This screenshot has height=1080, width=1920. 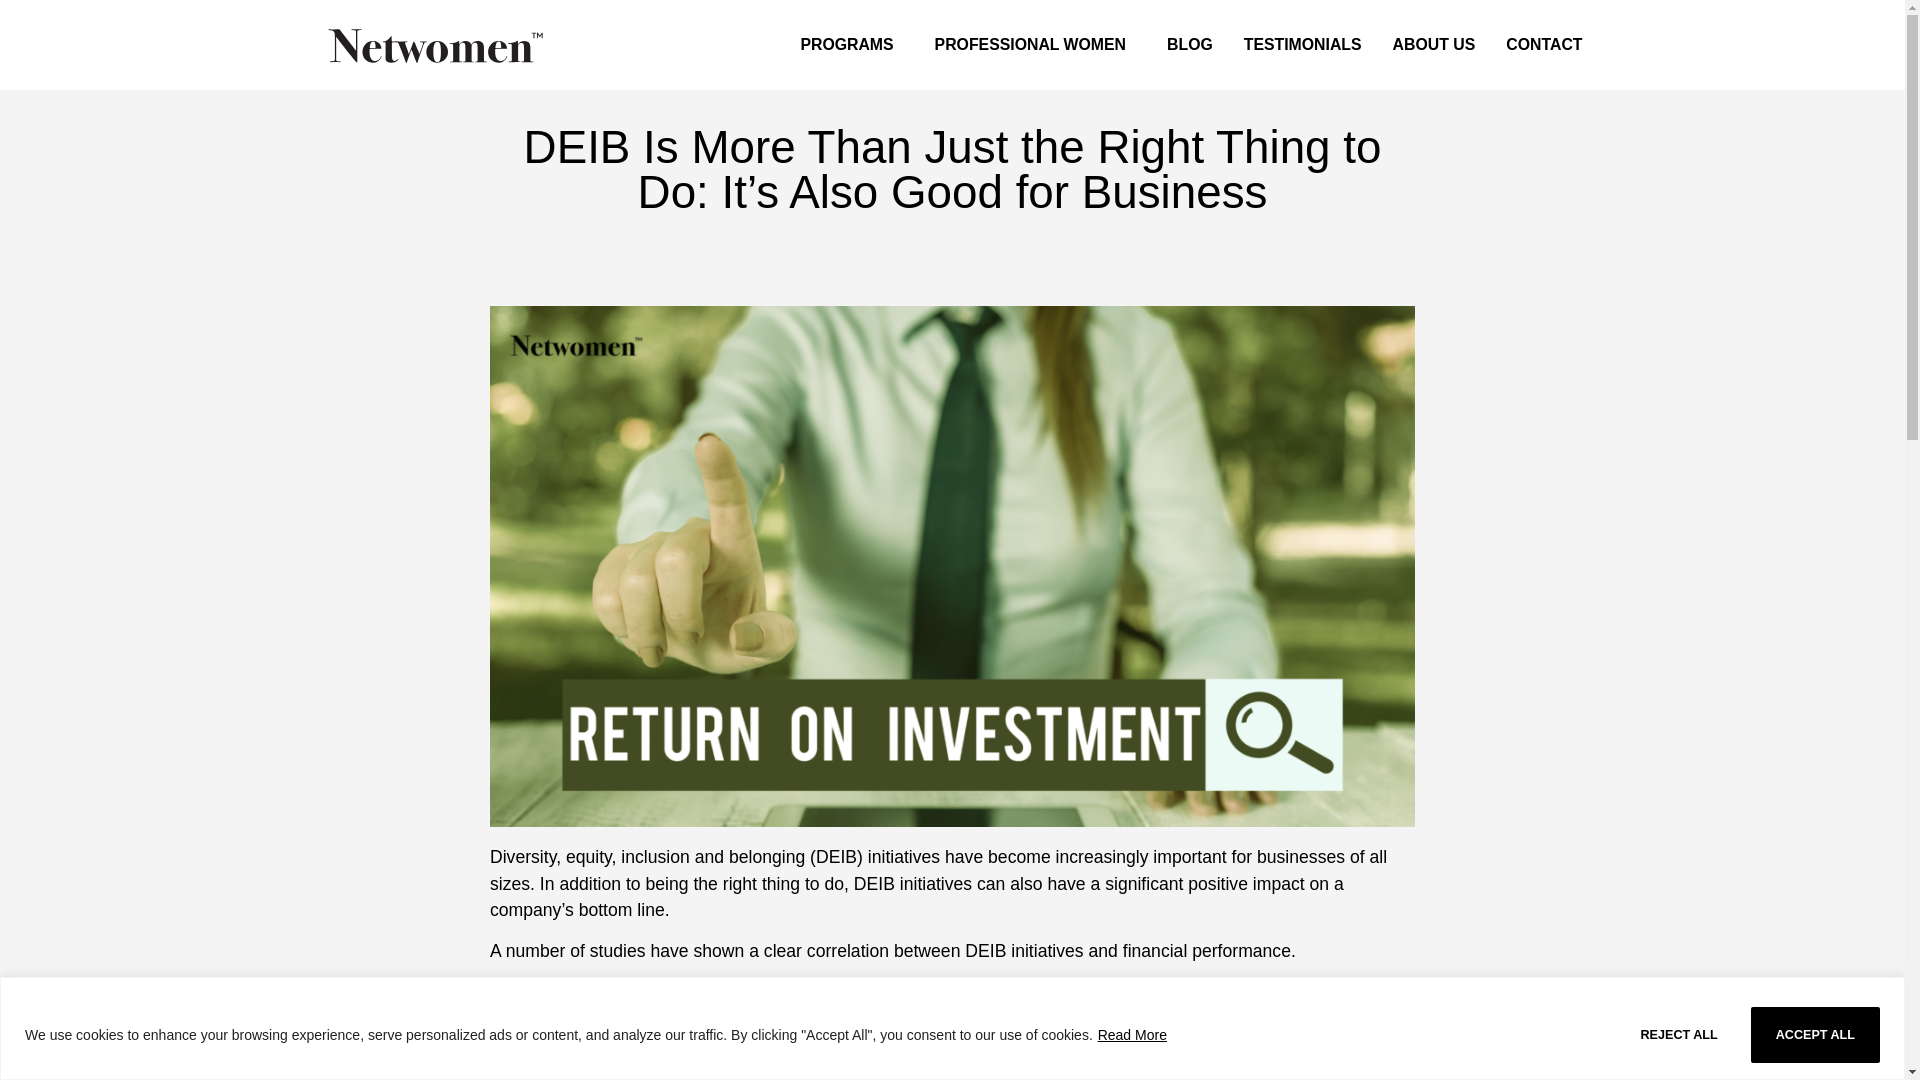 What do you see at coordinates (1434, 44) in the screenshot?
I see `ABOUT US` at bounding box center [1434, 44].